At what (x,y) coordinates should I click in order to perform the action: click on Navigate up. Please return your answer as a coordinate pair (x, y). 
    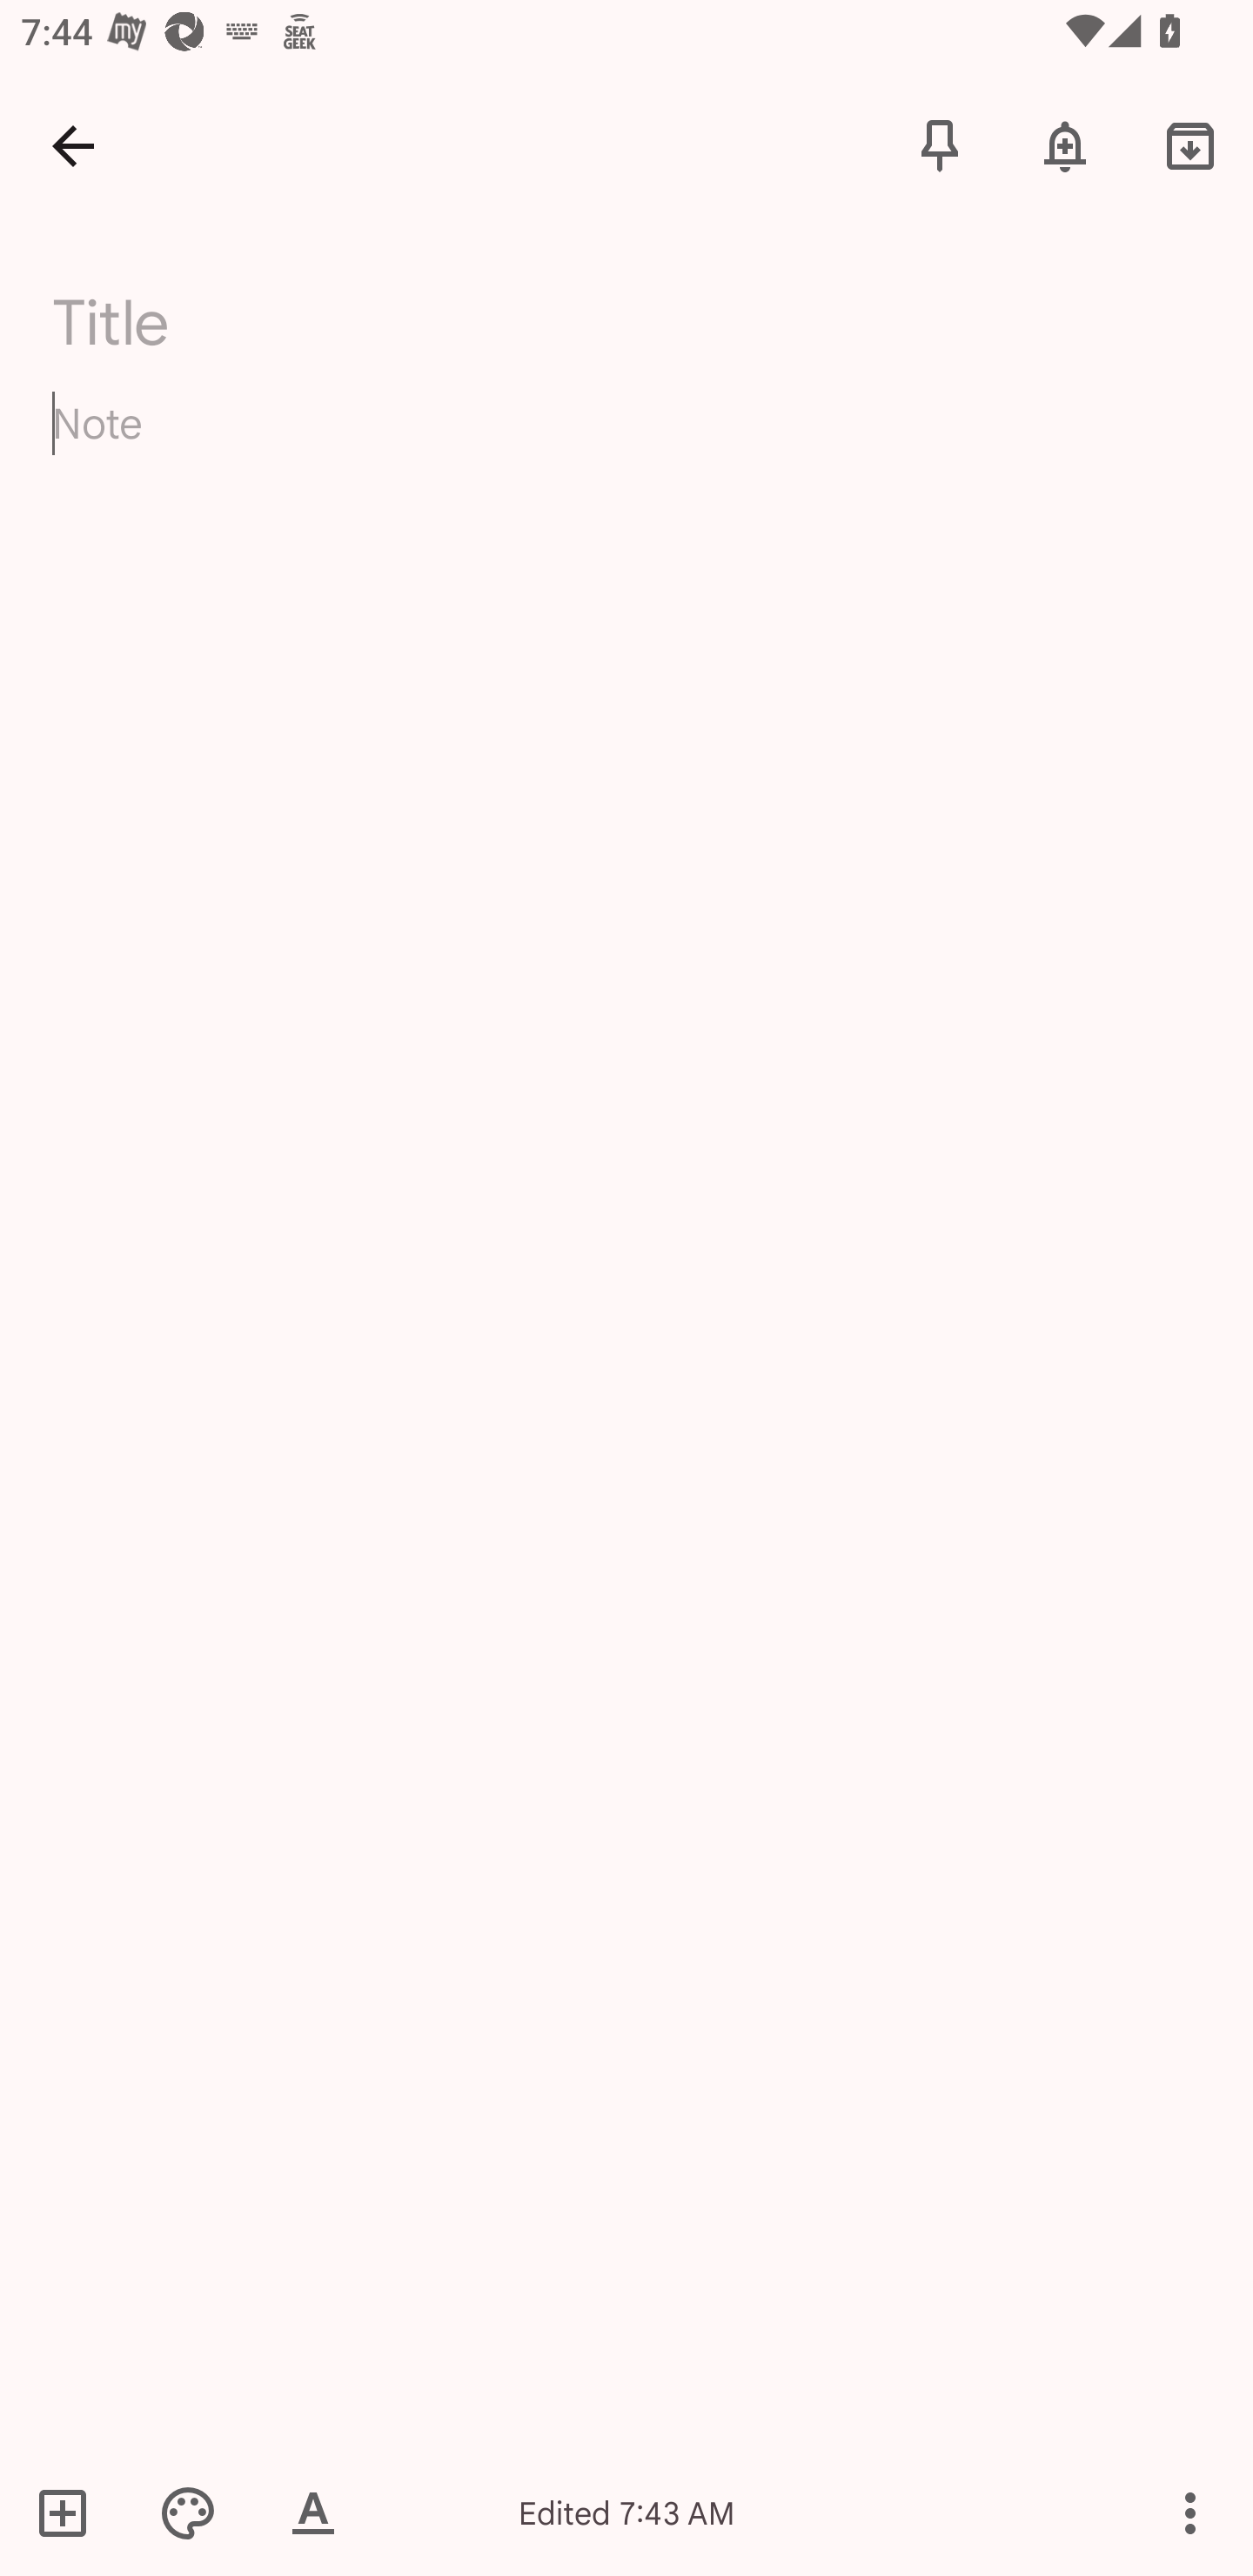
    Looking at the image, I should click on (73, 144).